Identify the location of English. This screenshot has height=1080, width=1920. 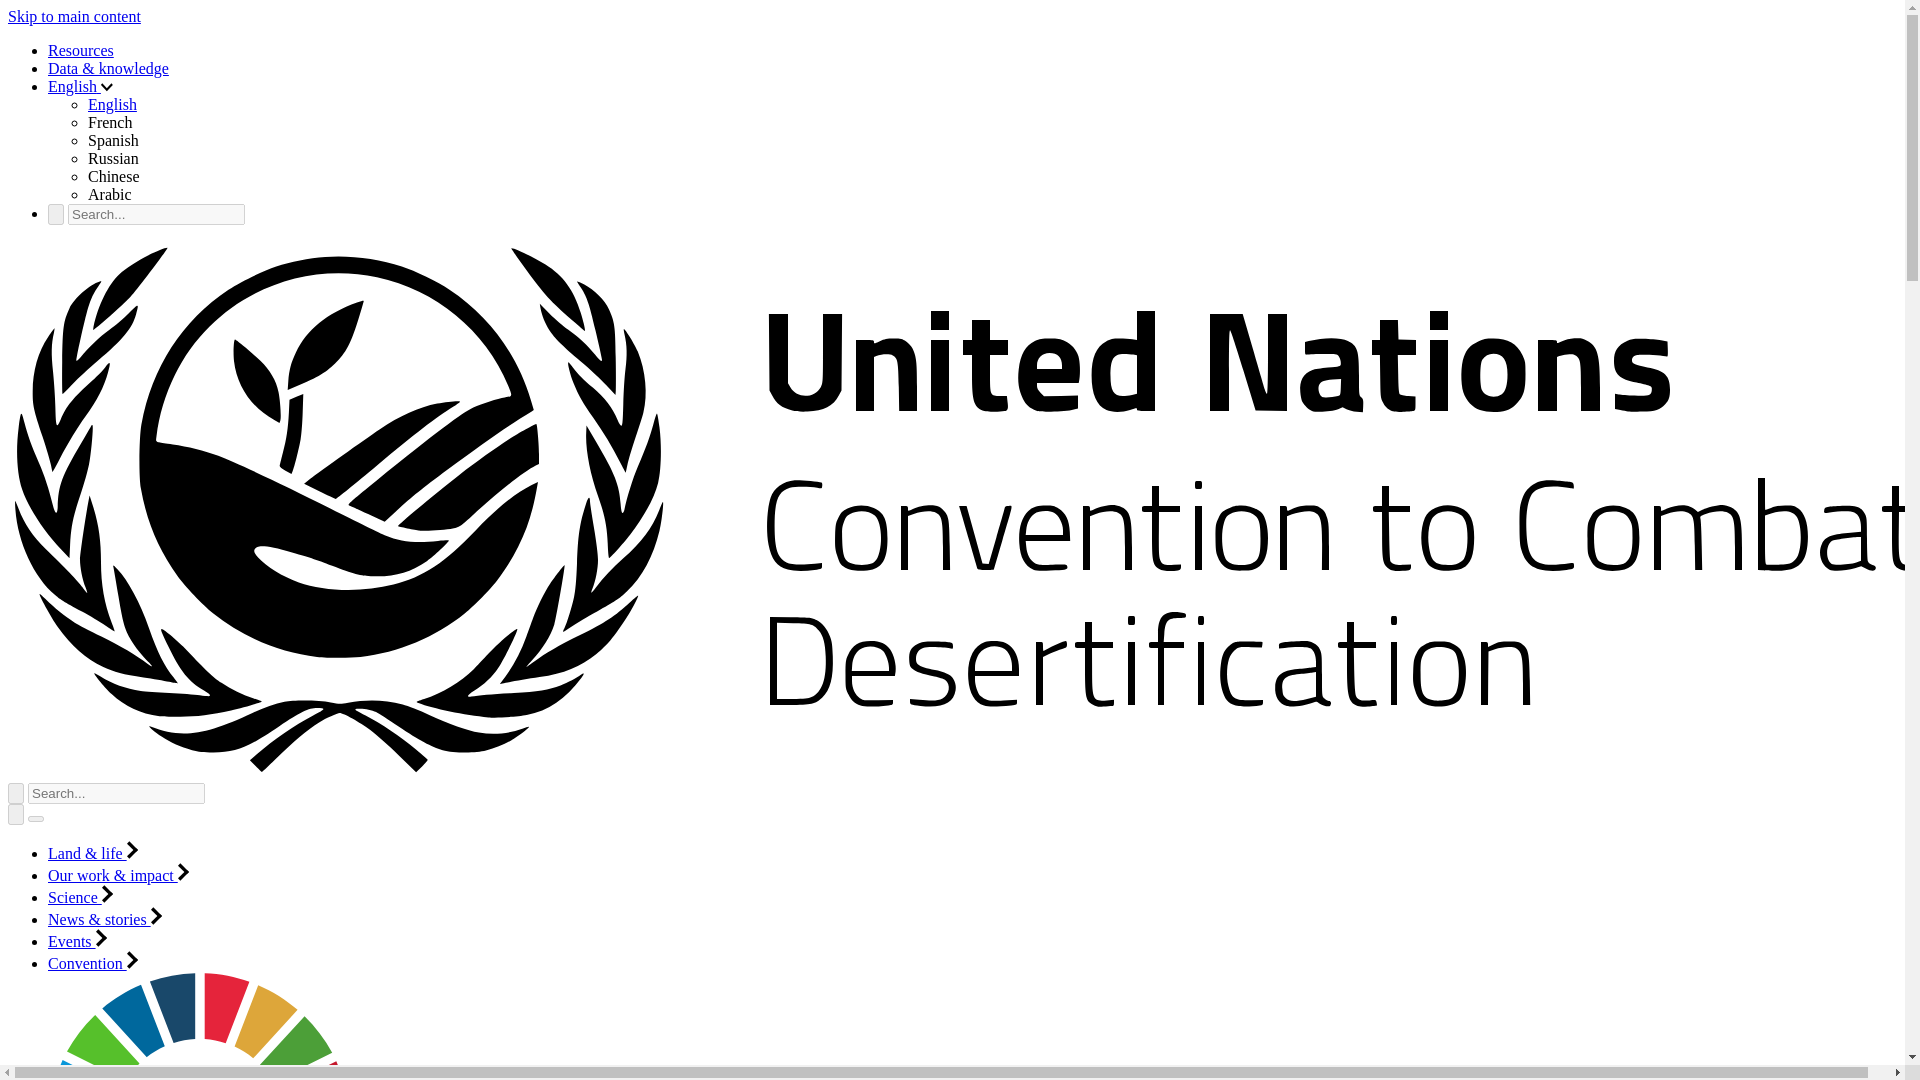
(112, 104).